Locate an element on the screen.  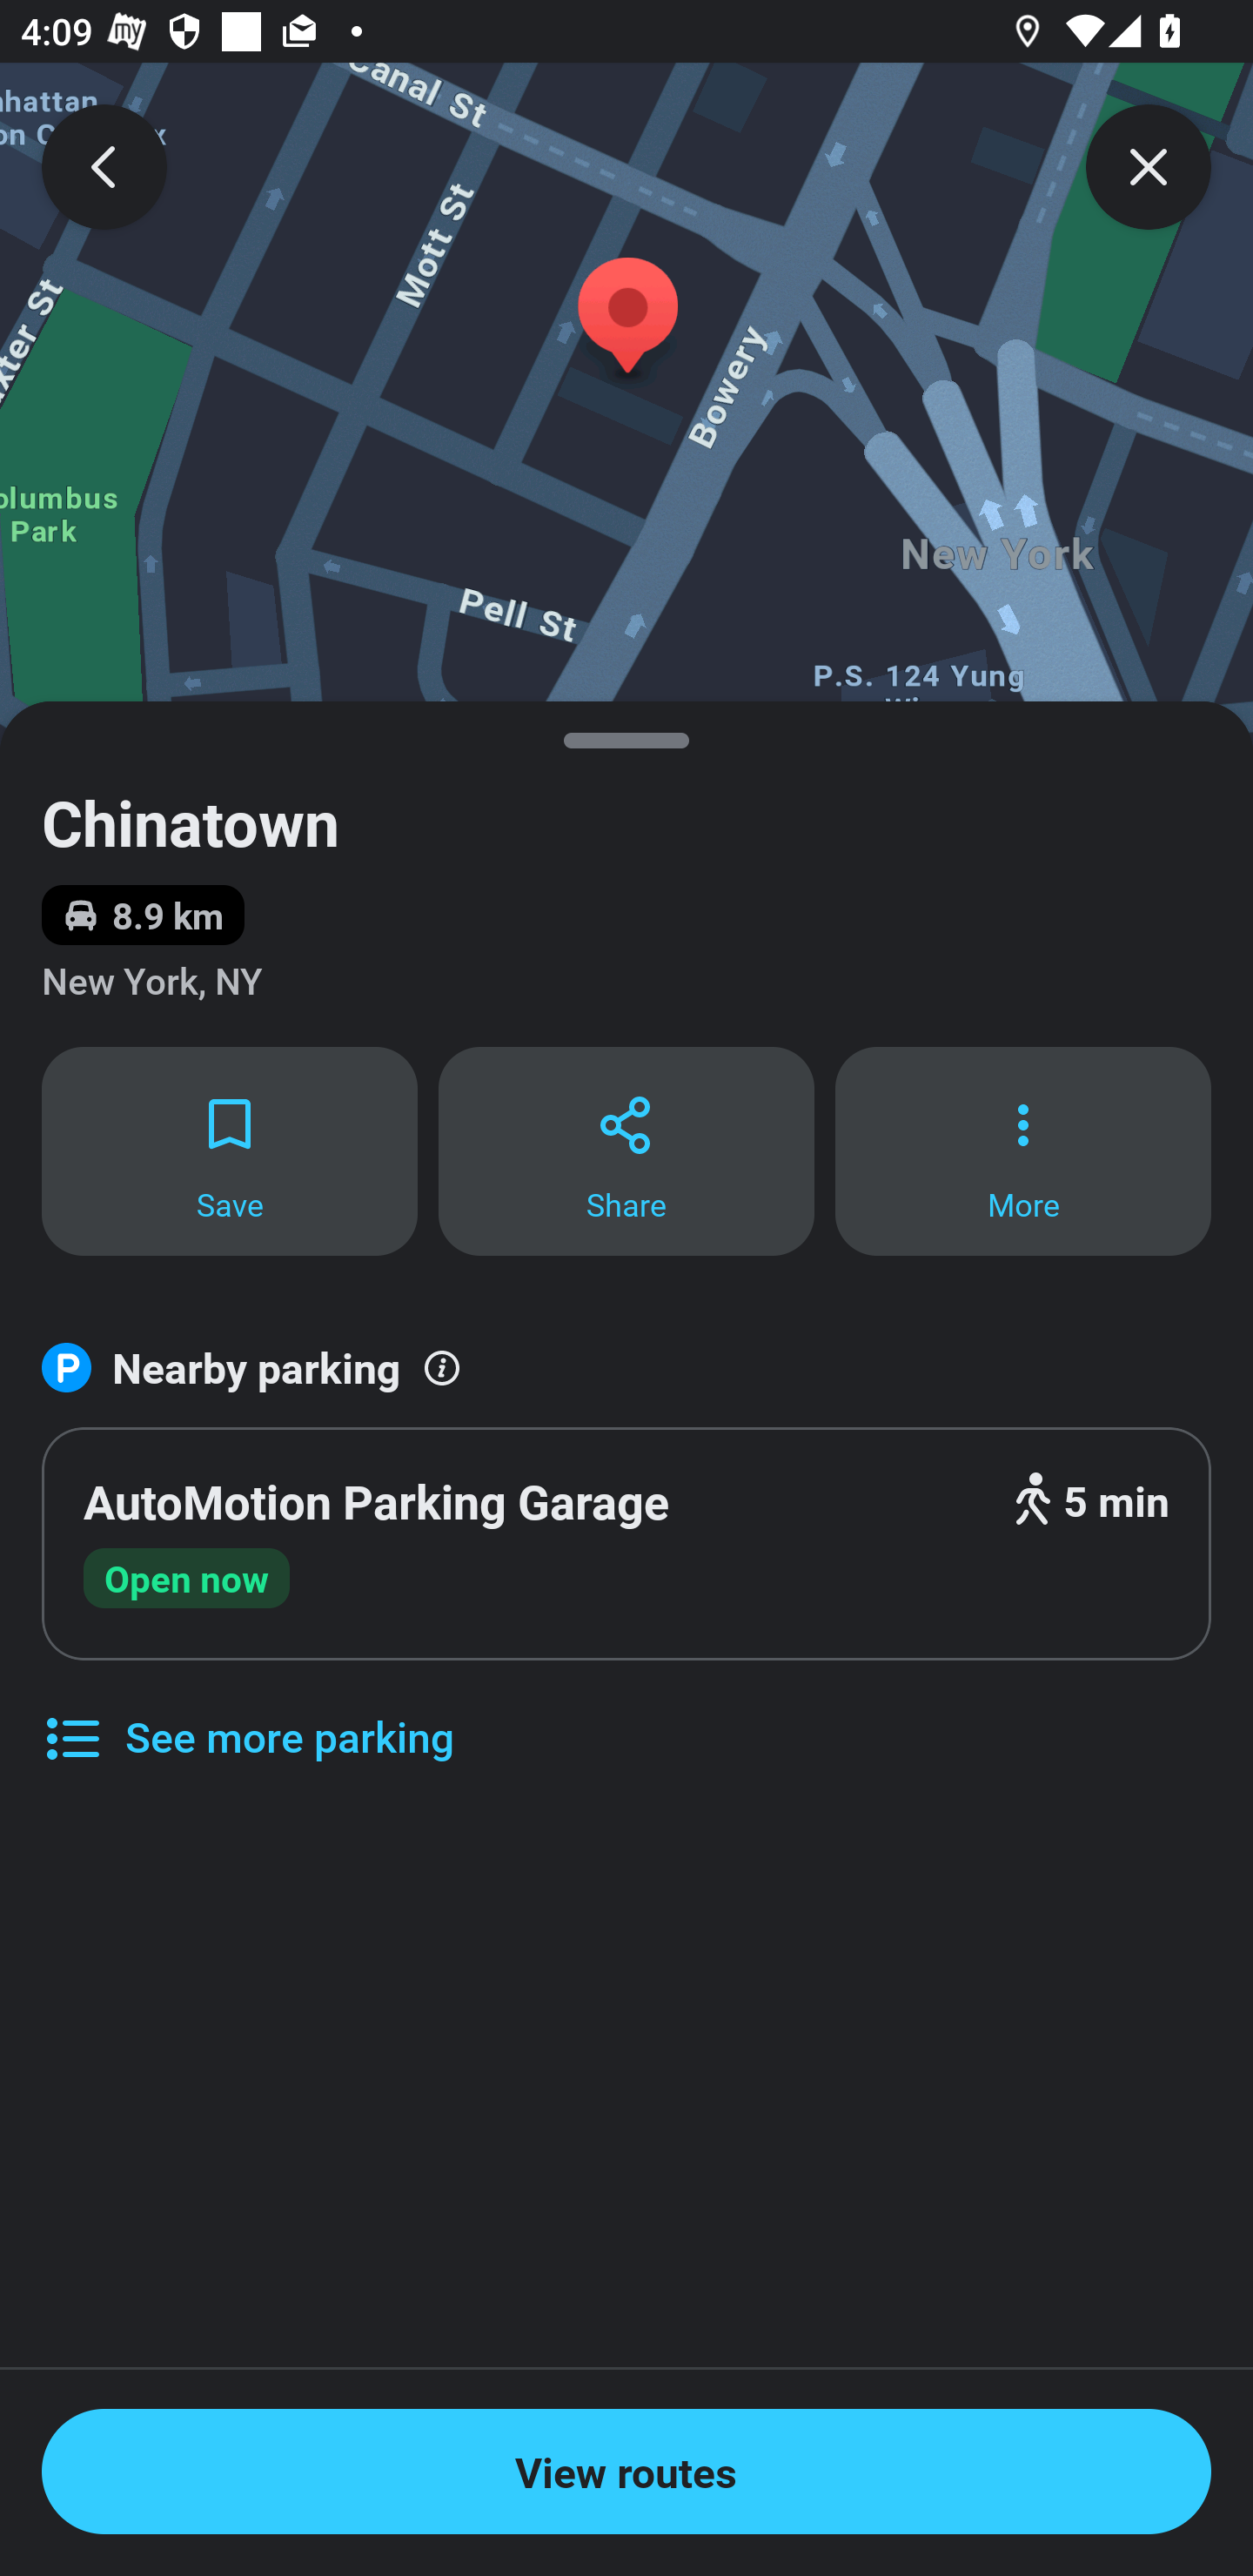
Save is located at coordinates (229, 1150).